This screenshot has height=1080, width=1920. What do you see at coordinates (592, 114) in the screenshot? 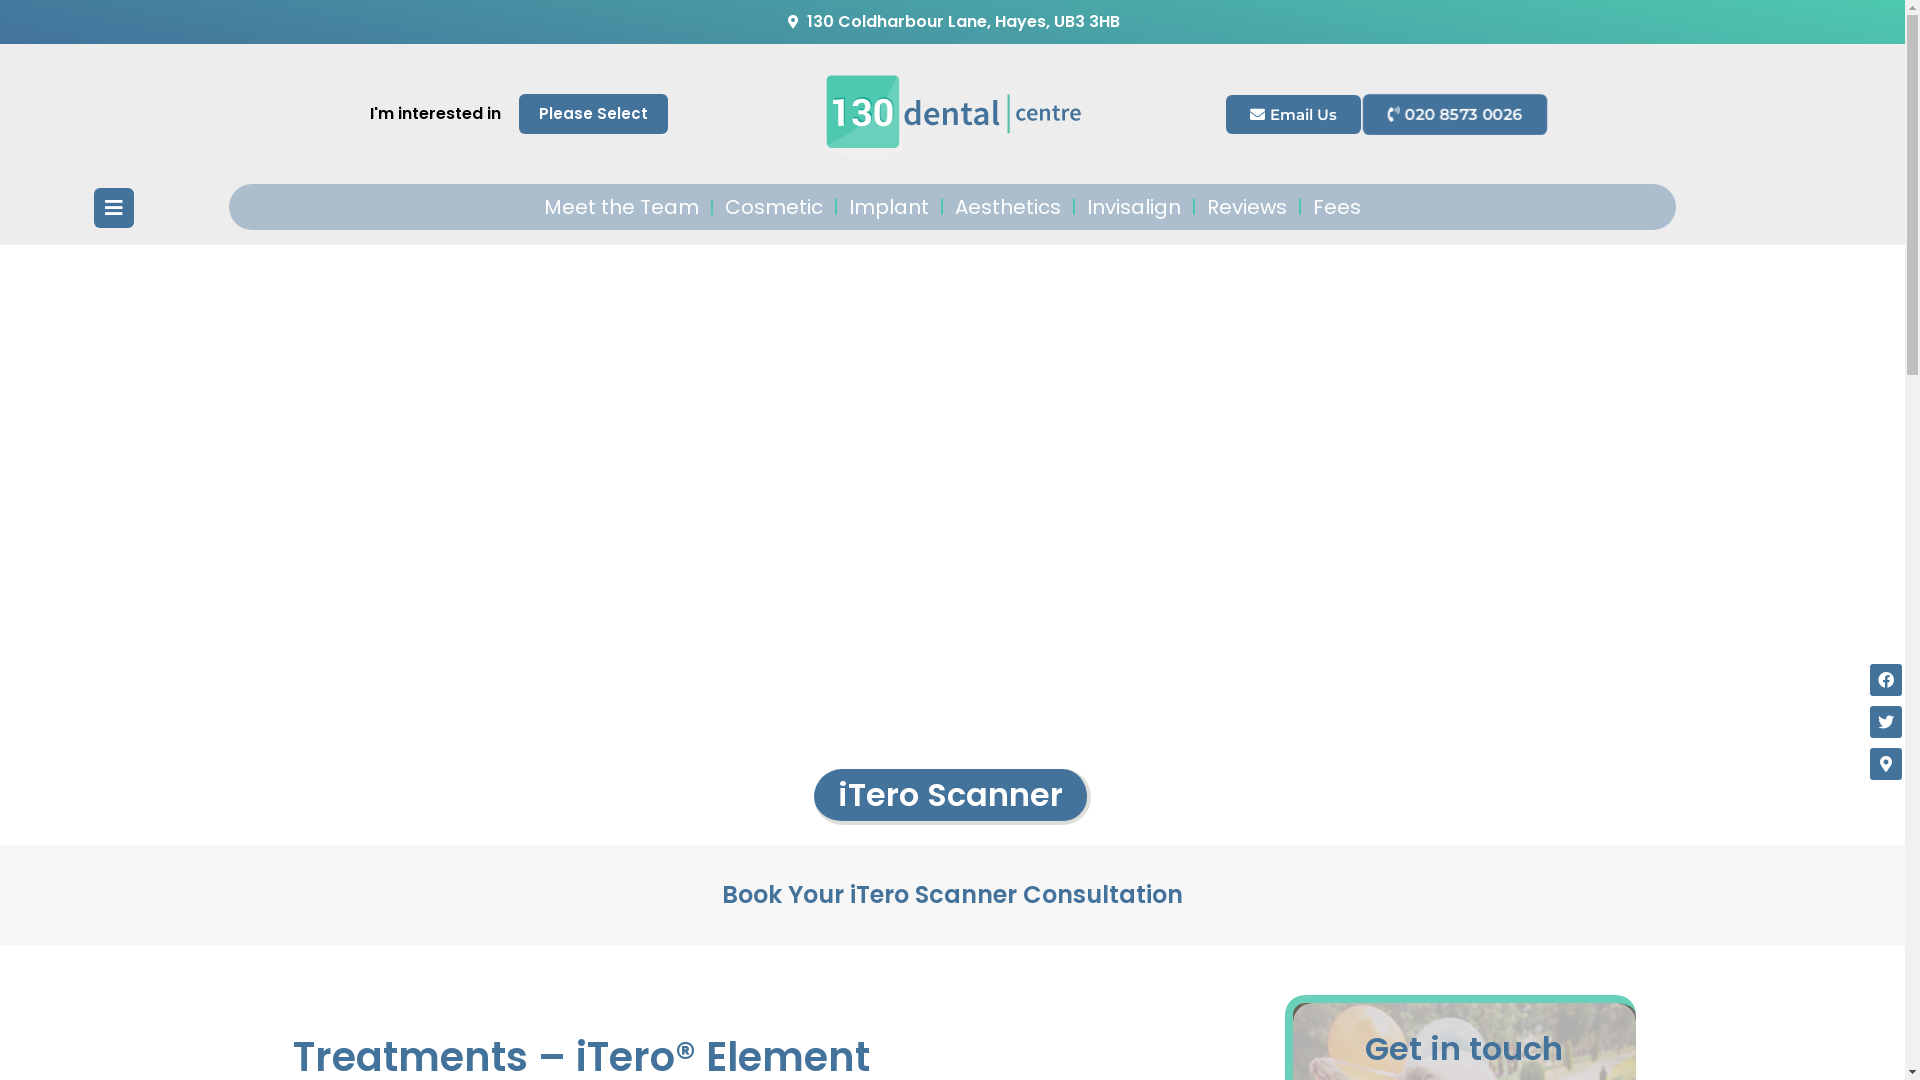
I see `Please Select` at bounding box center [592, 114].